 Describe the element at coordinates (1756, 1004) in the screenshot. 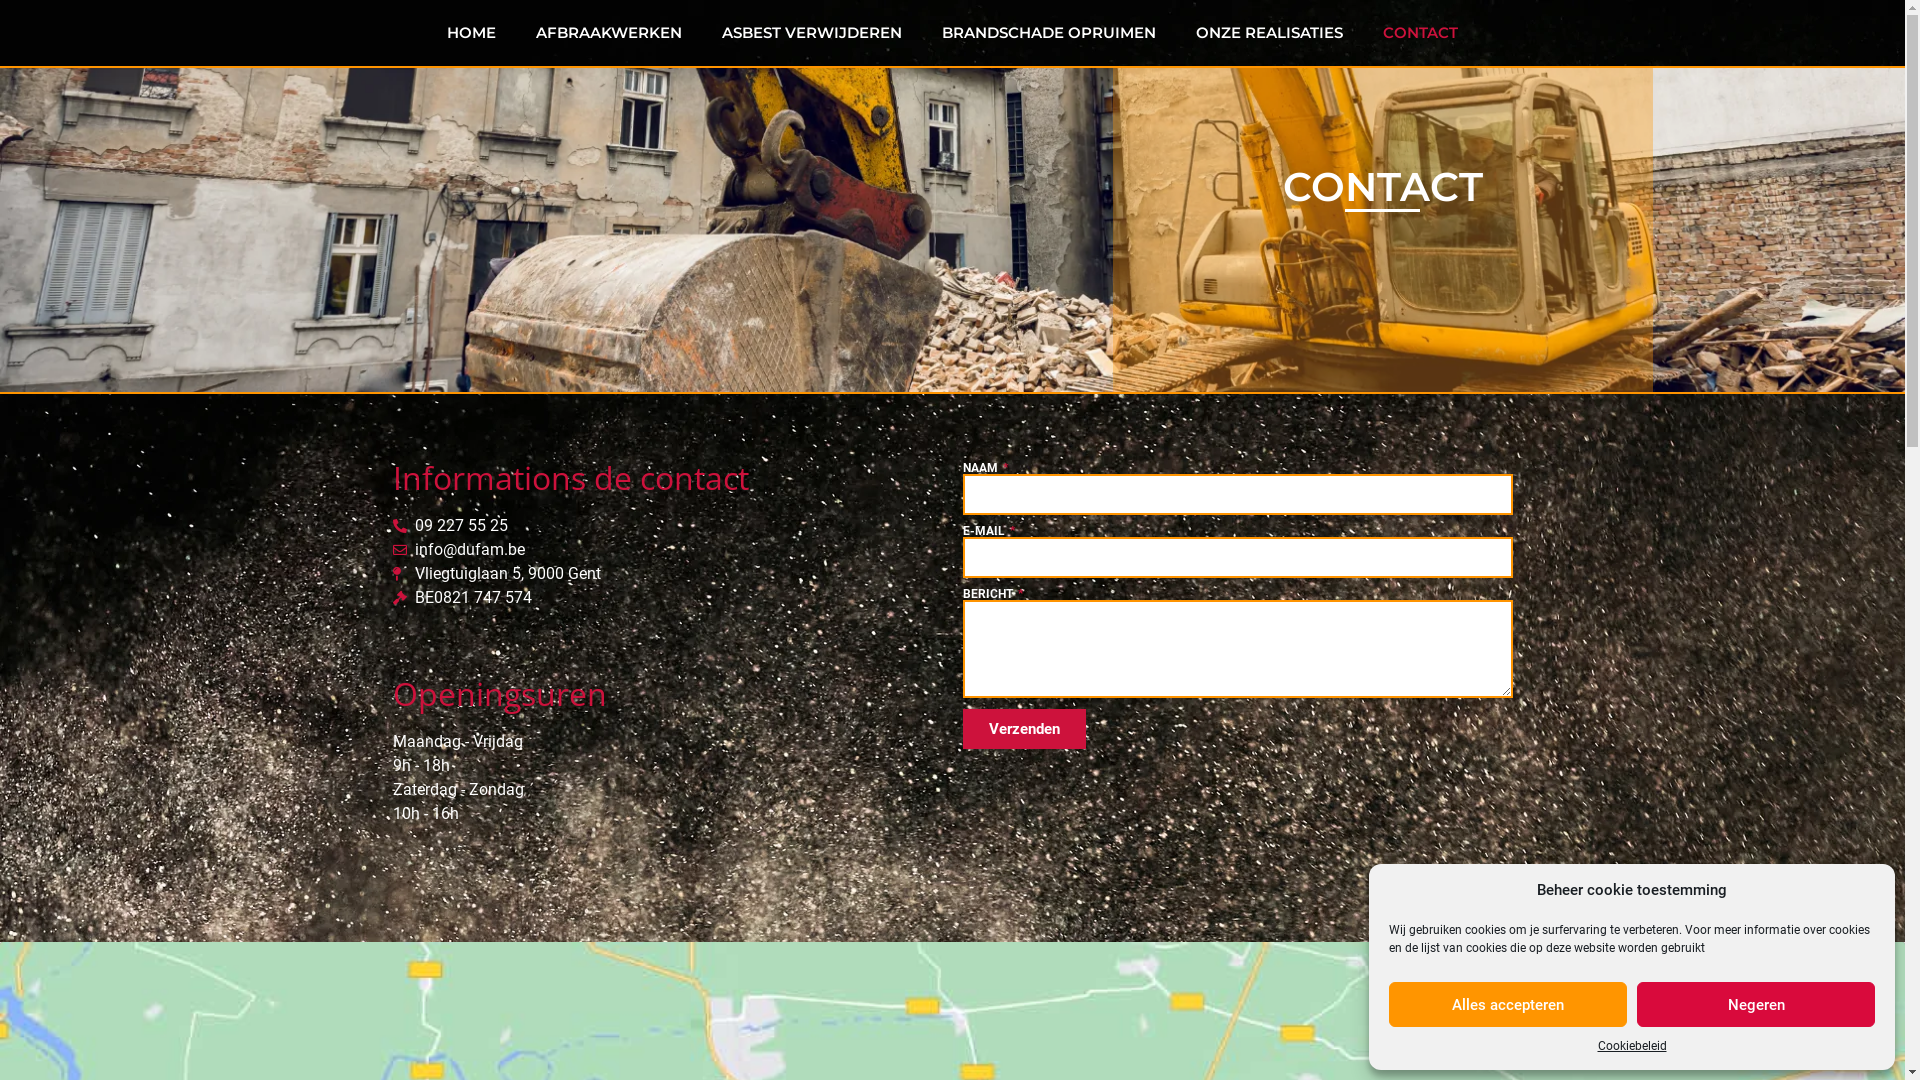

I see `Negeren` at that location.